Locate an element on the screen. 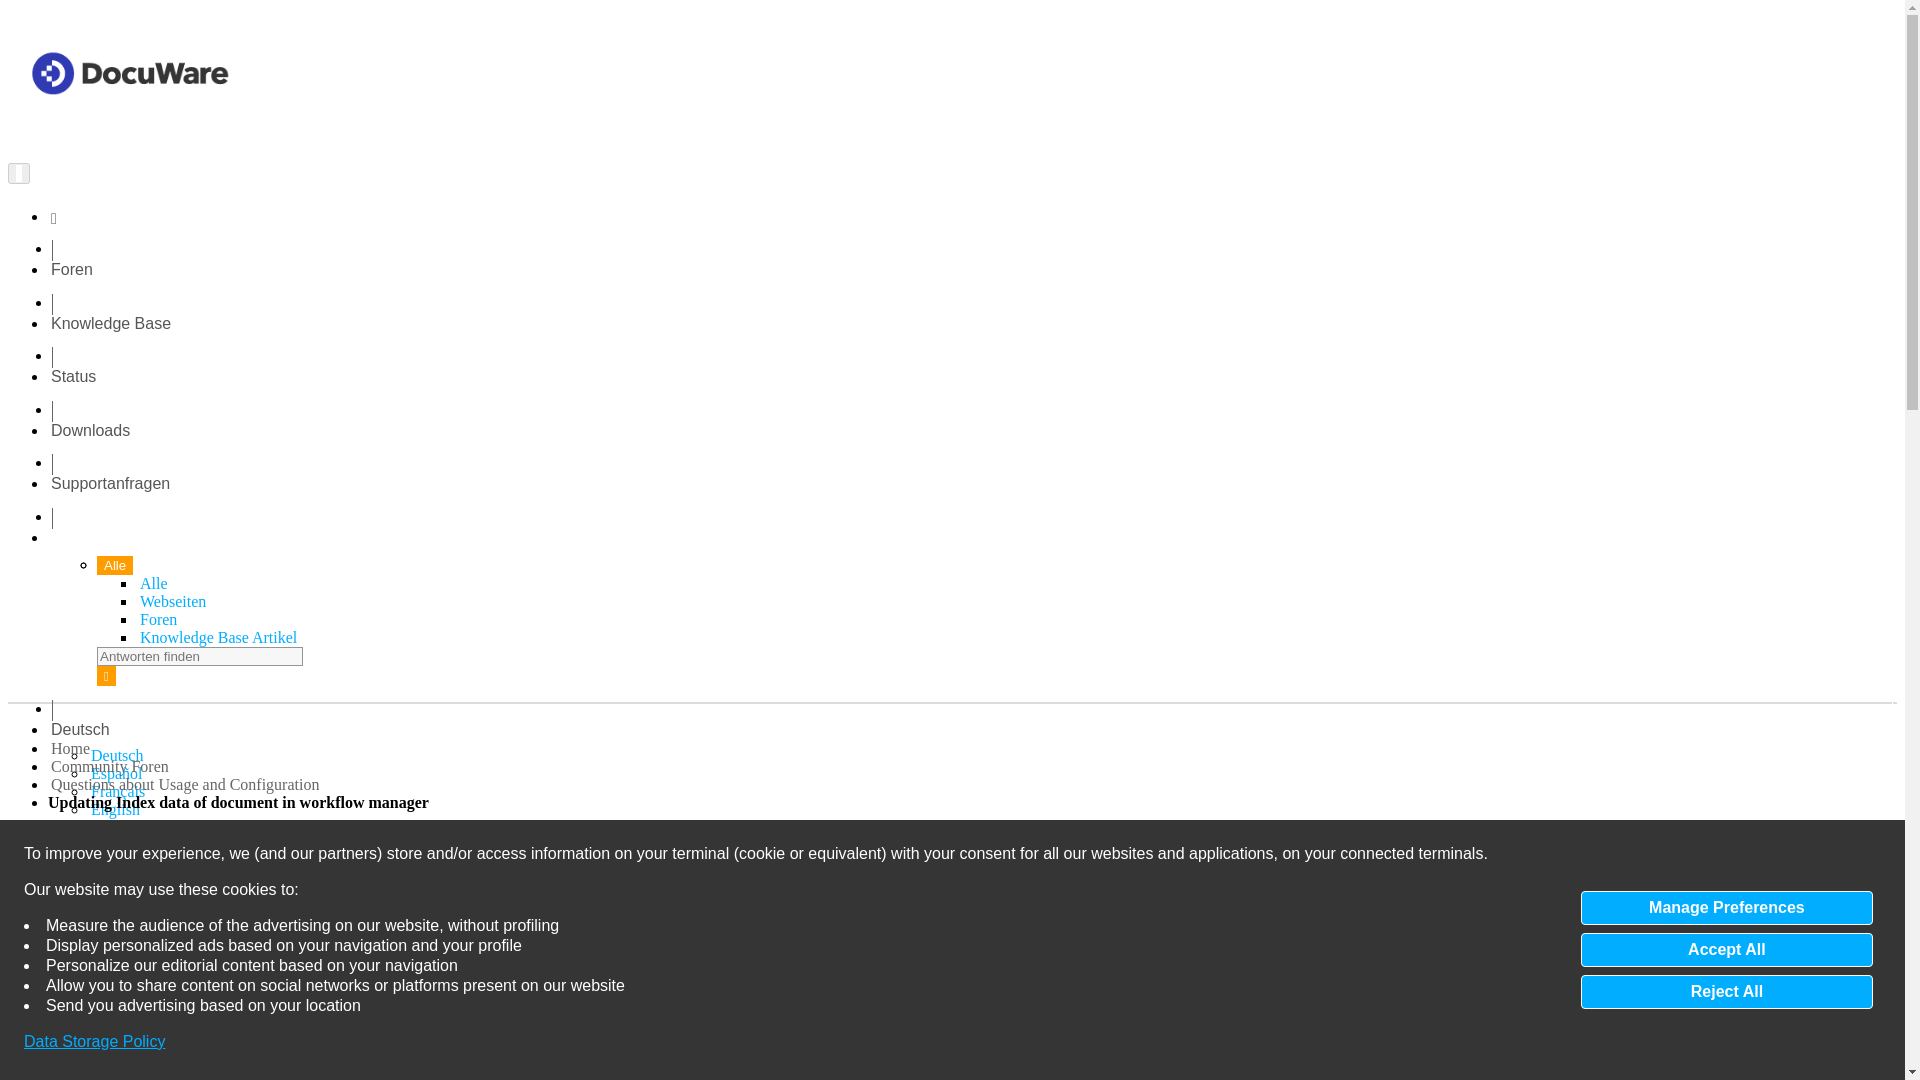 Image resolution: width=1920 pixels, height=1080 pixels. Foren is located at coordinates (158, 618).